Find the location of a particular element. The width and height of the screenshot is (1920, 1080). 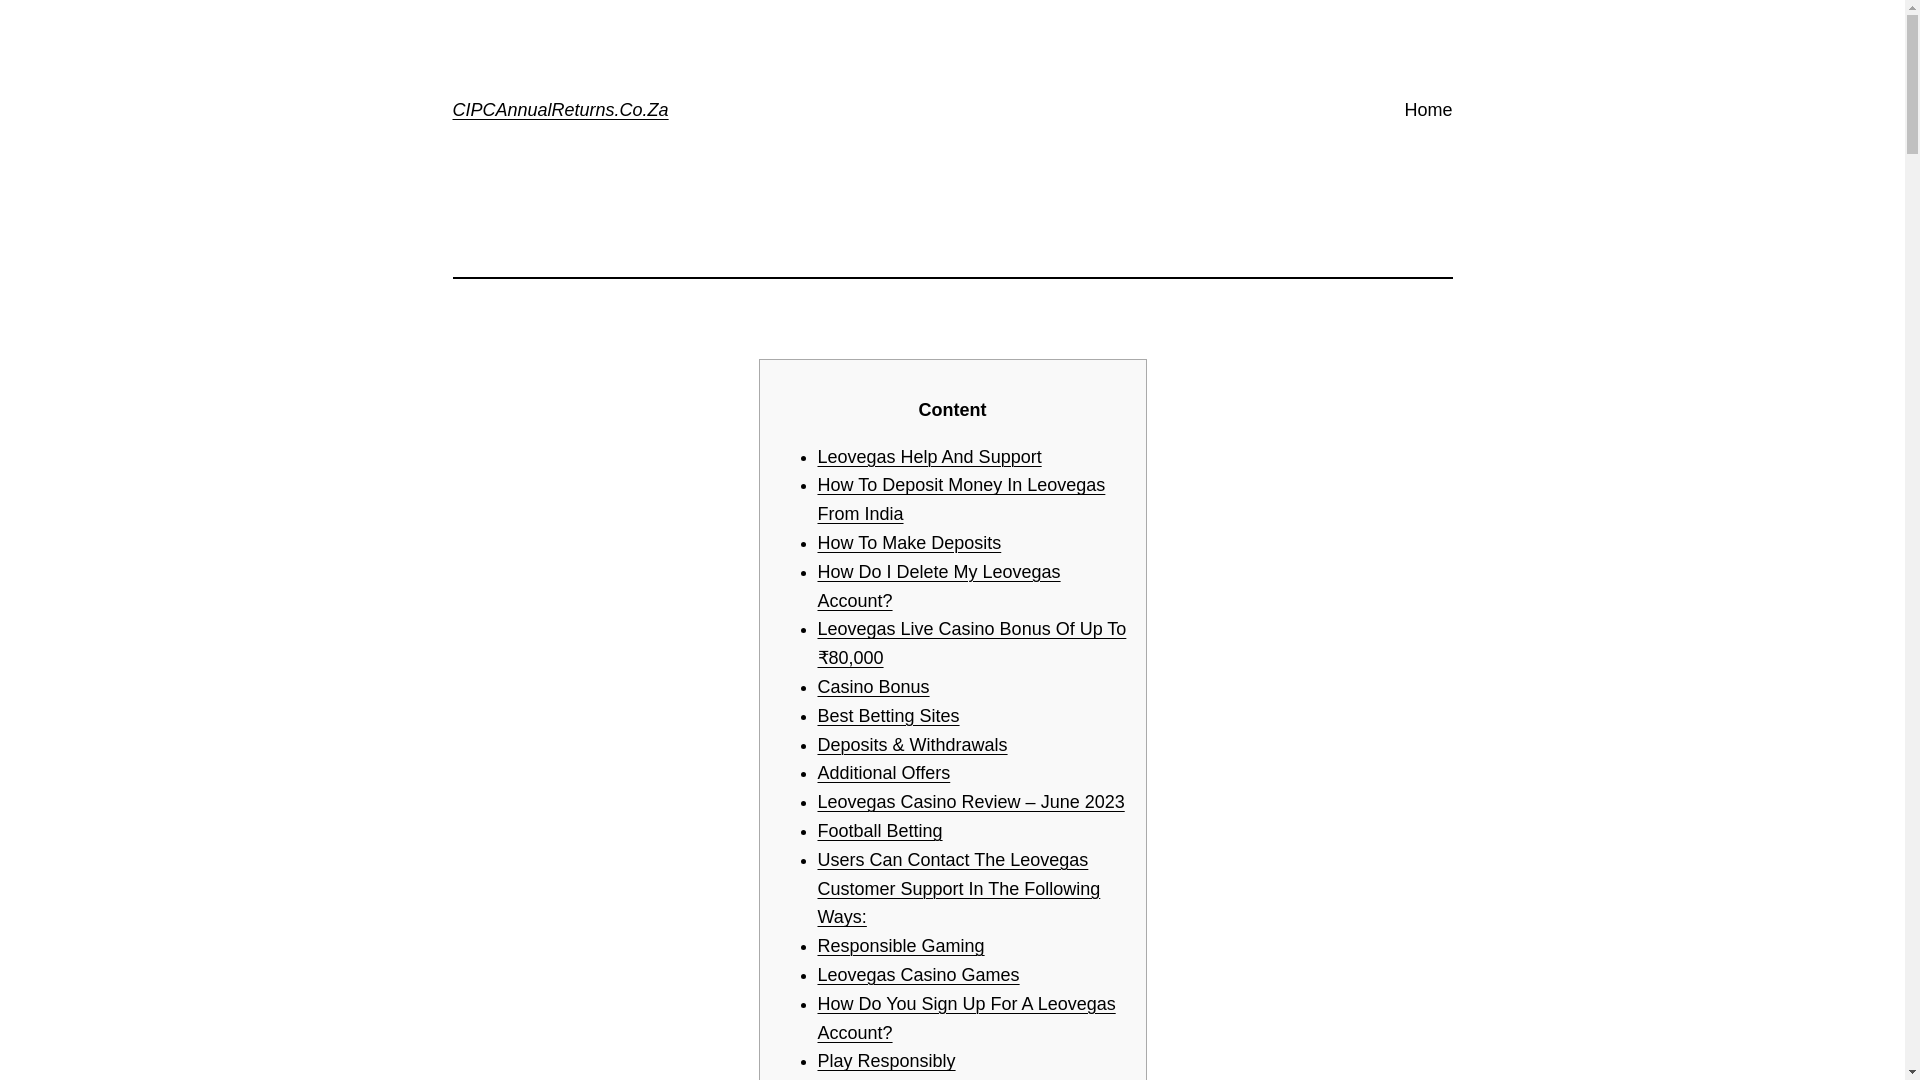

Casino Bonus is located at coordinates (873, 686).